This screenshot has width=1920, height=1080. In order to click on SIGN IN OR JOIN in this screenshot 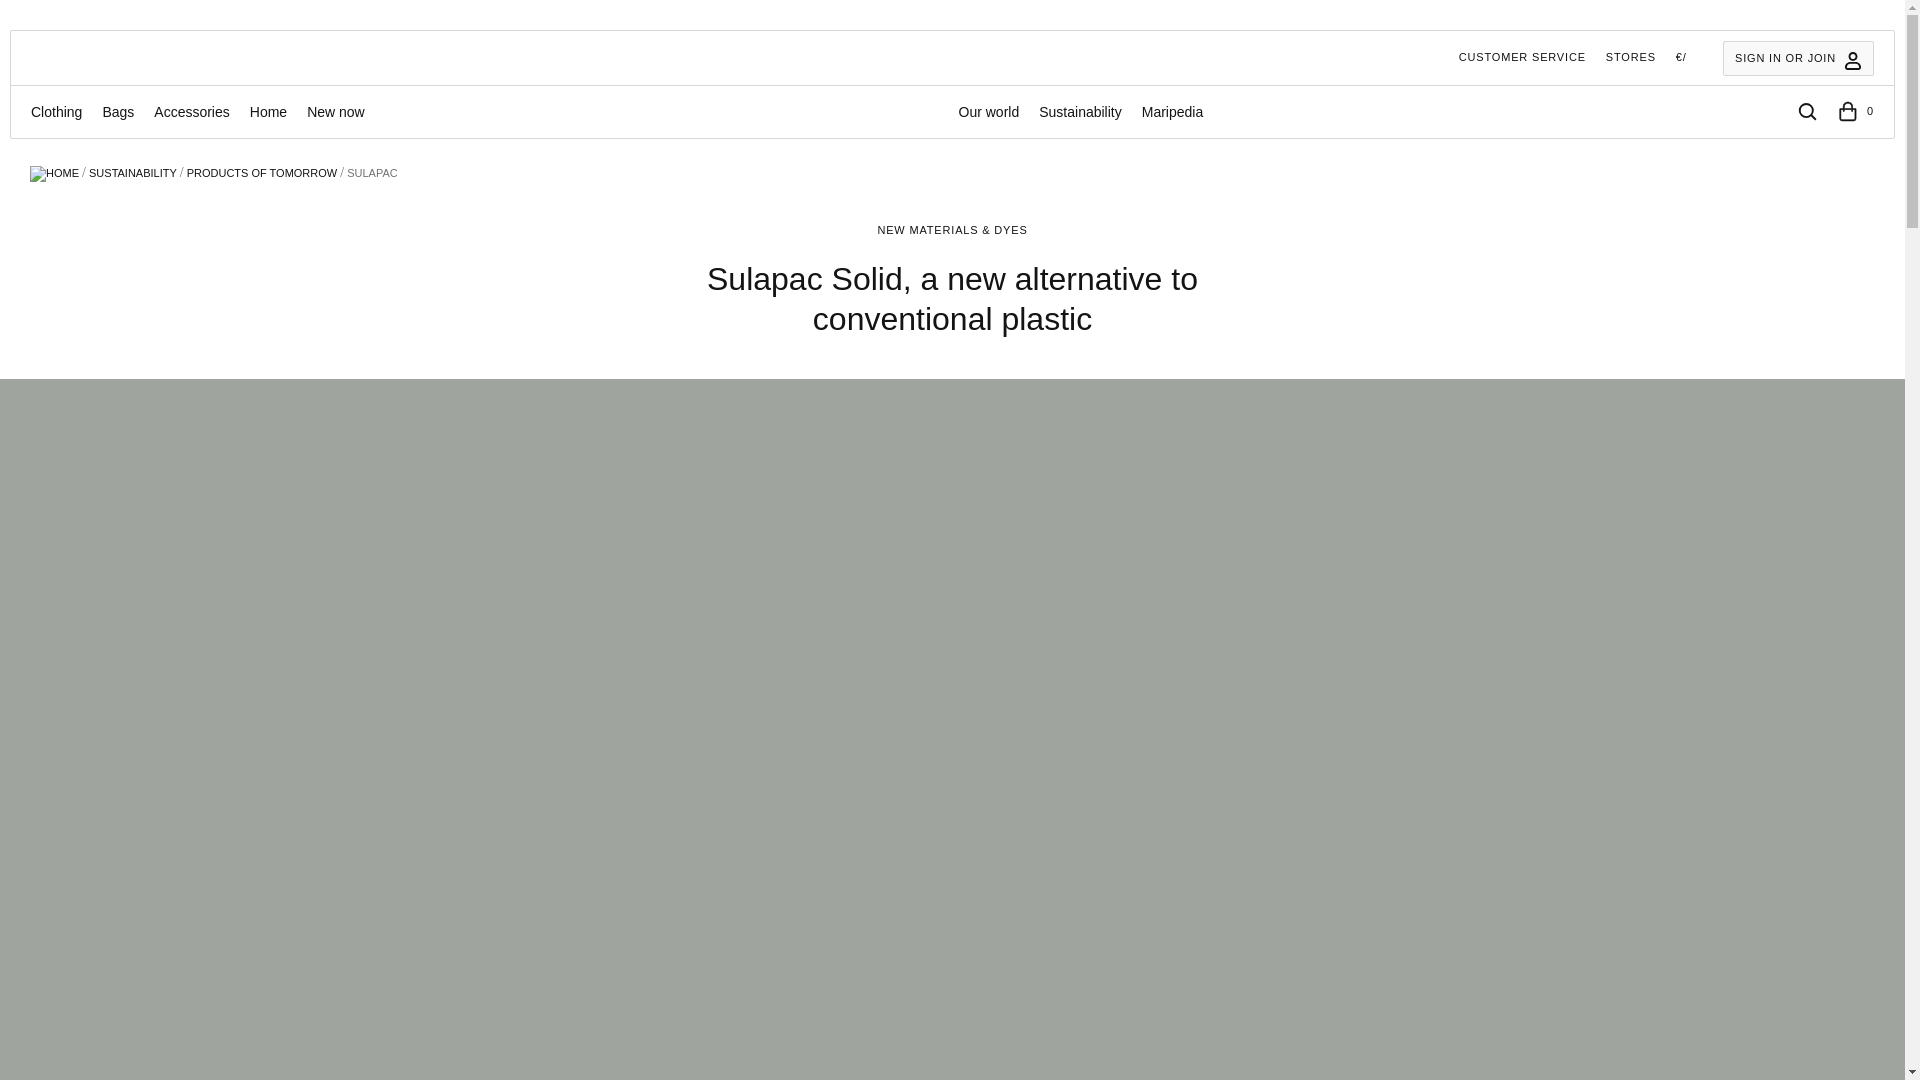, I will do `click(1798, 58)`.